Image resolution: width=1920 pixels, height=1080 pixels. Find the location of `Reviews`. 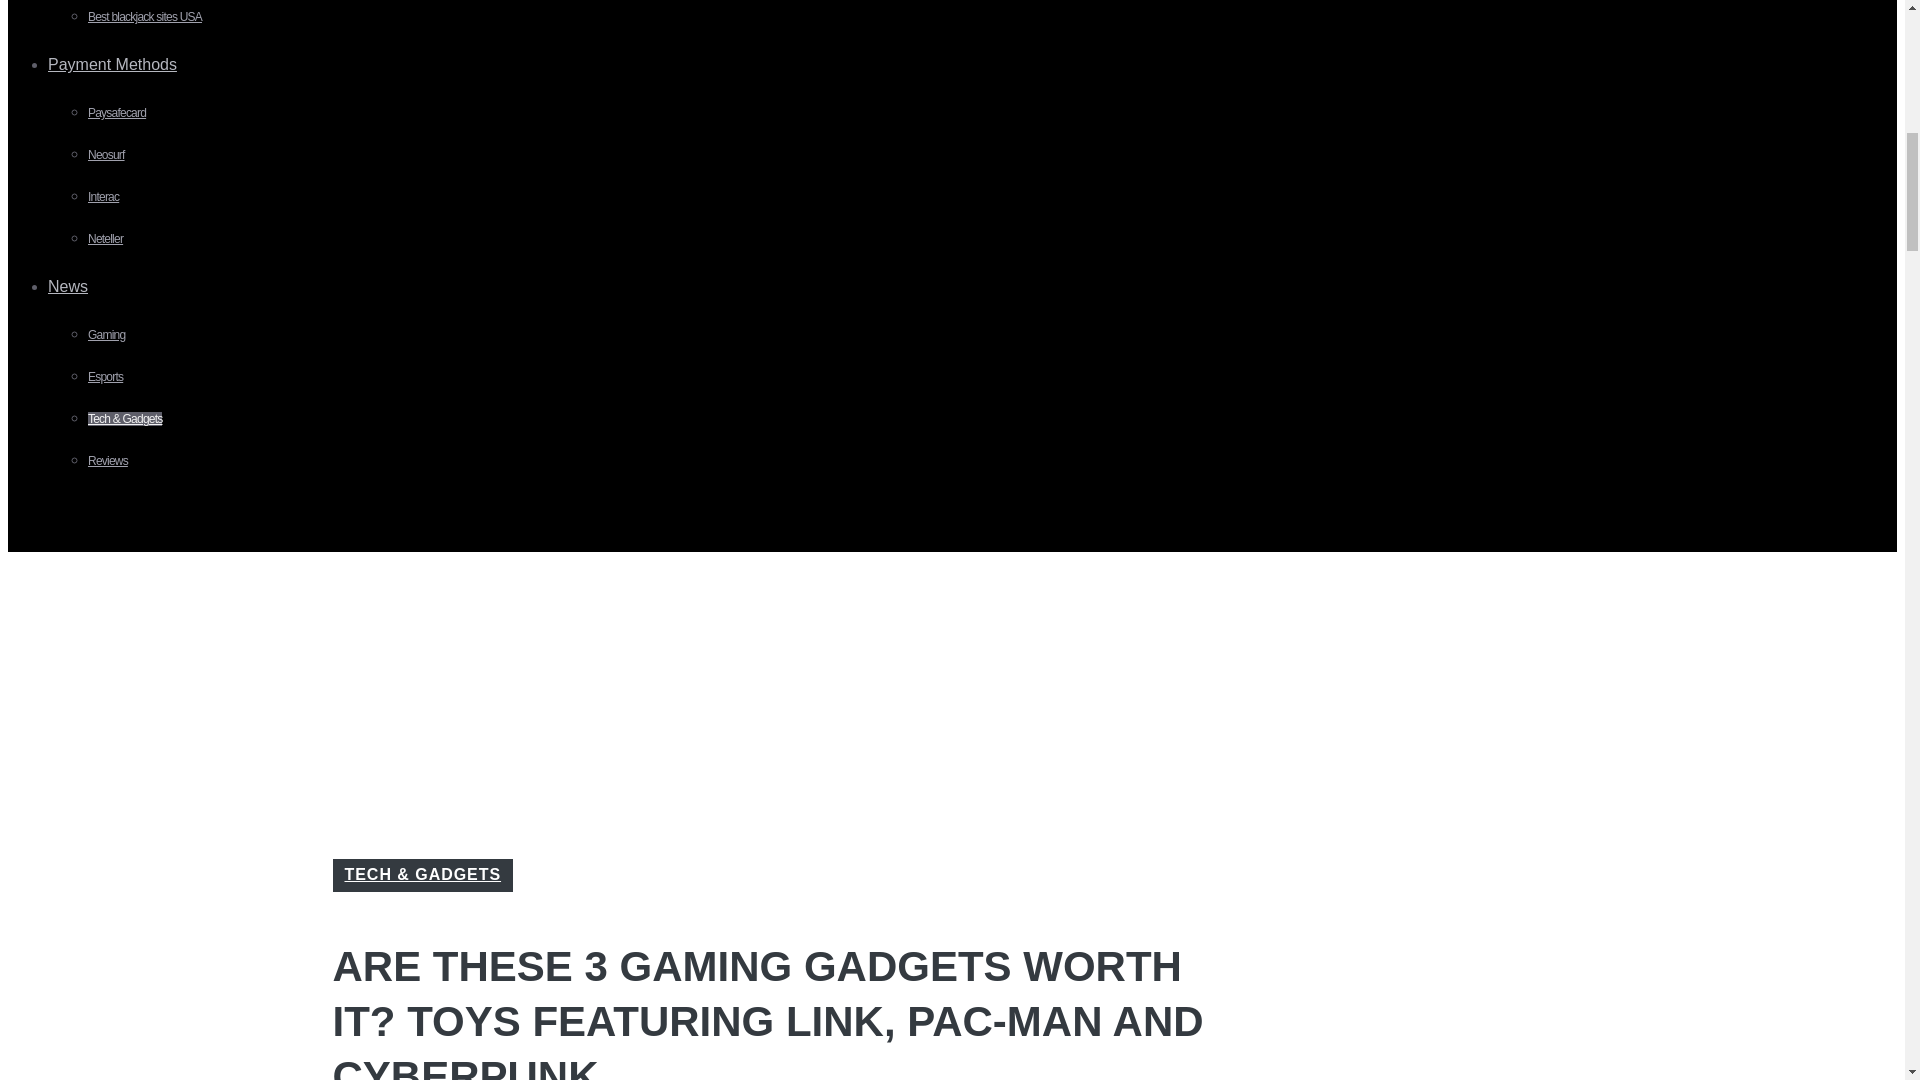

Reviews is located at coordinates (108, 460).